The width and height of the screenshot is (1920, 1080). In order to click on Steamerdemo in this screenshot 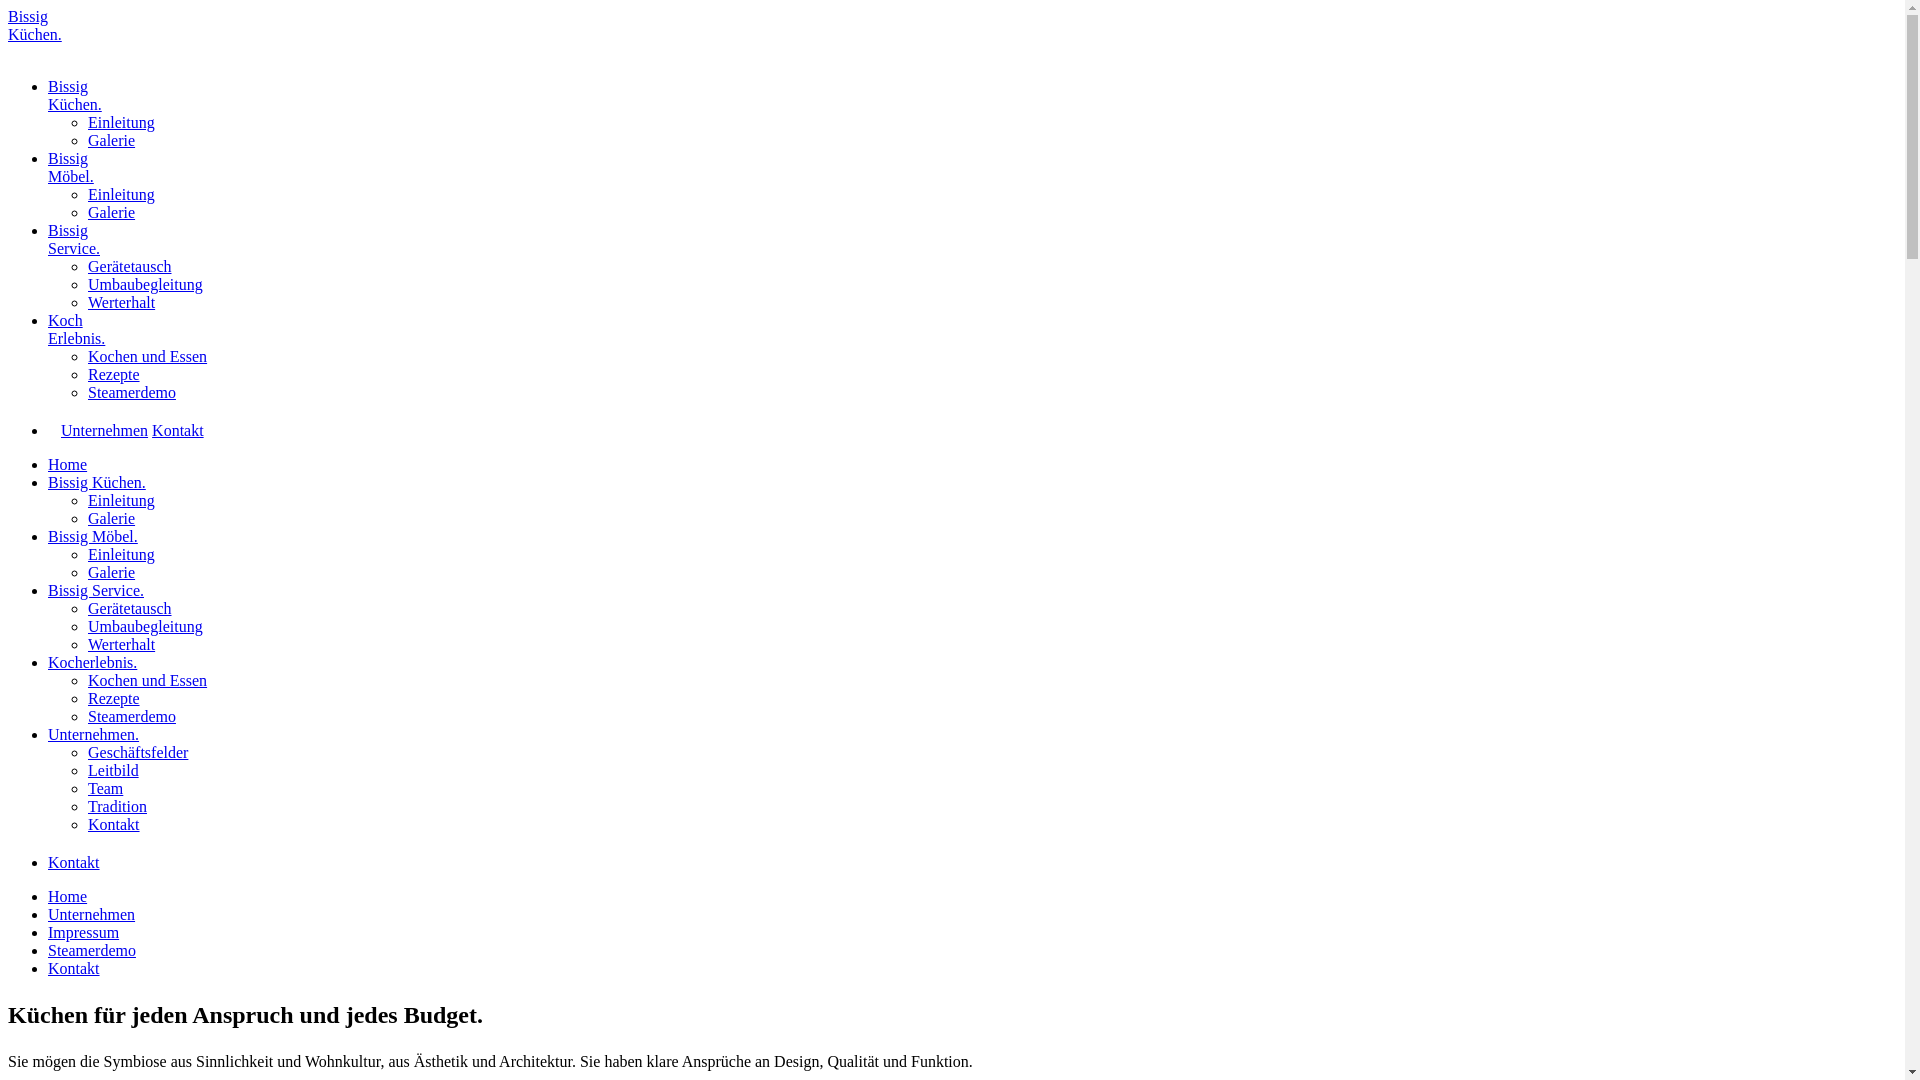, I will do `click(132, 392)`.